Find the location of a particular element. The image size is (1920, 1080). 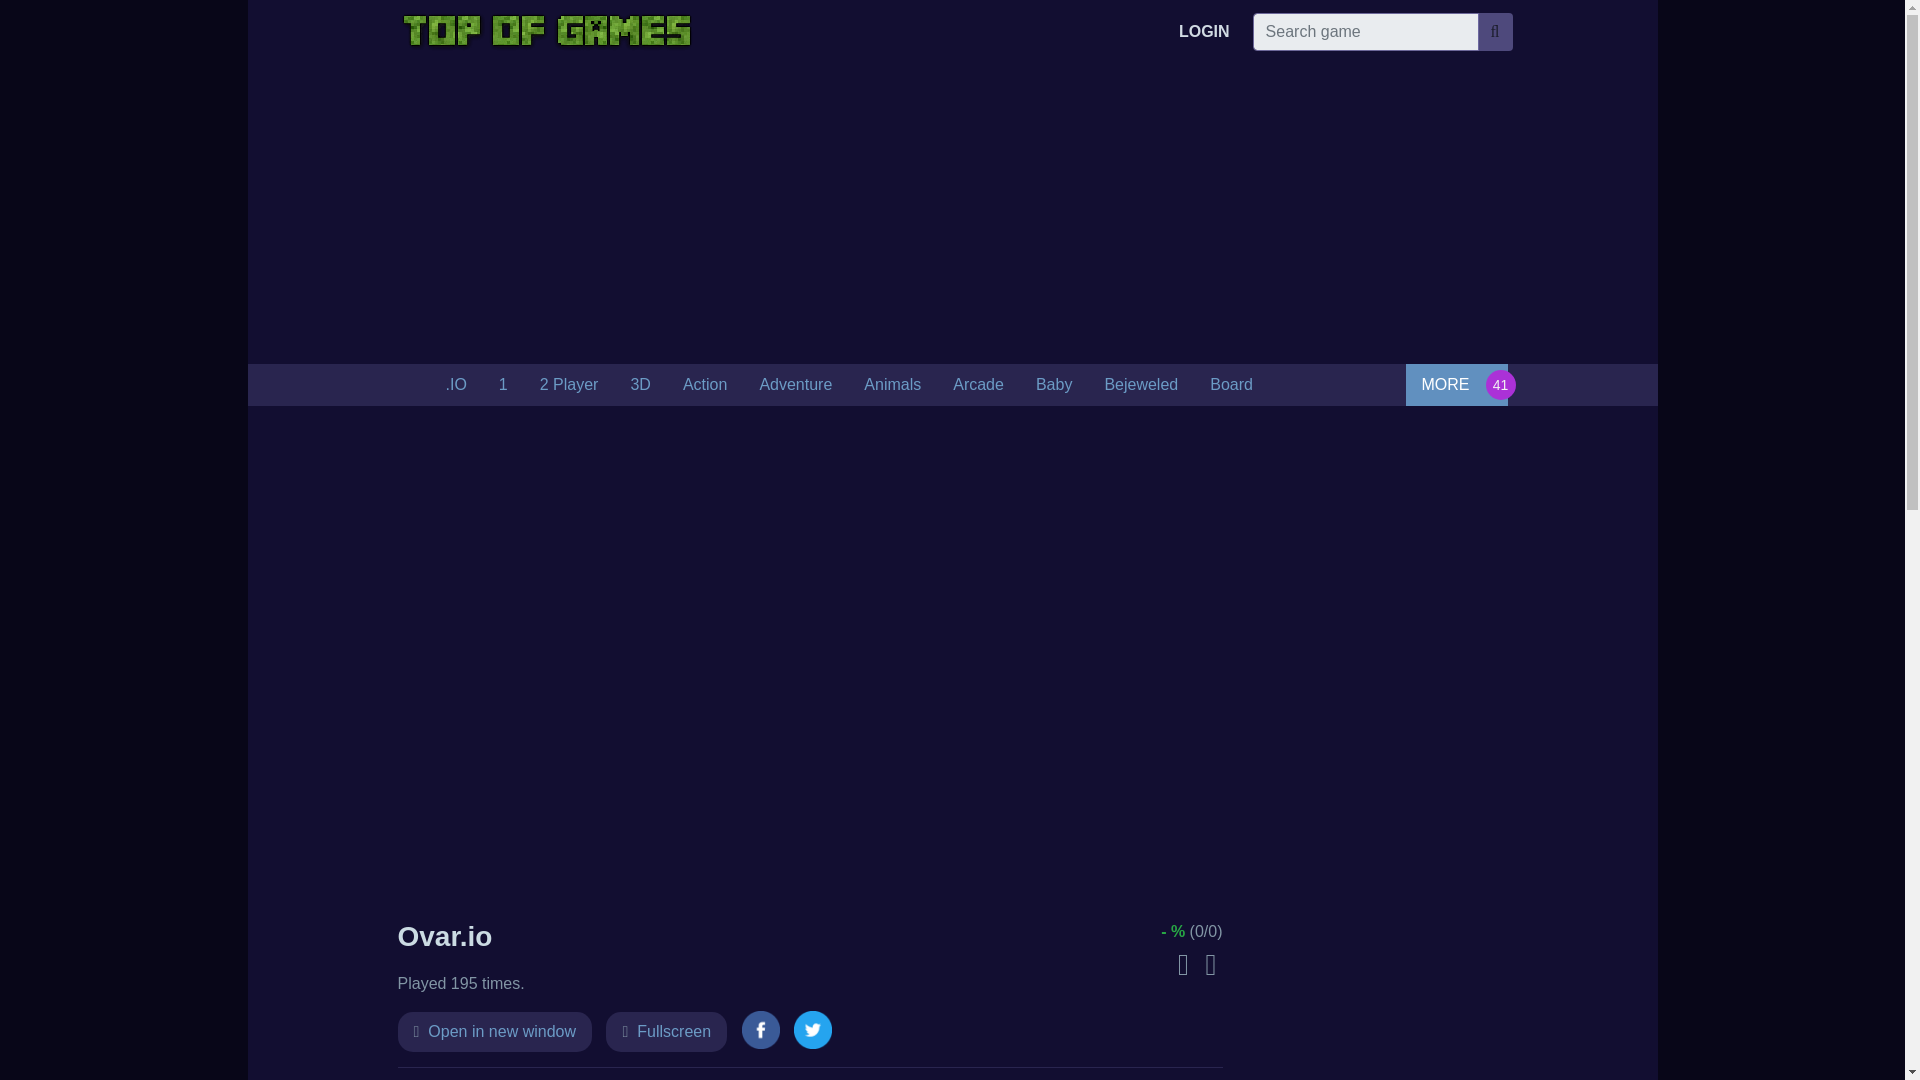

Board is located at coordinates (1232, 385).